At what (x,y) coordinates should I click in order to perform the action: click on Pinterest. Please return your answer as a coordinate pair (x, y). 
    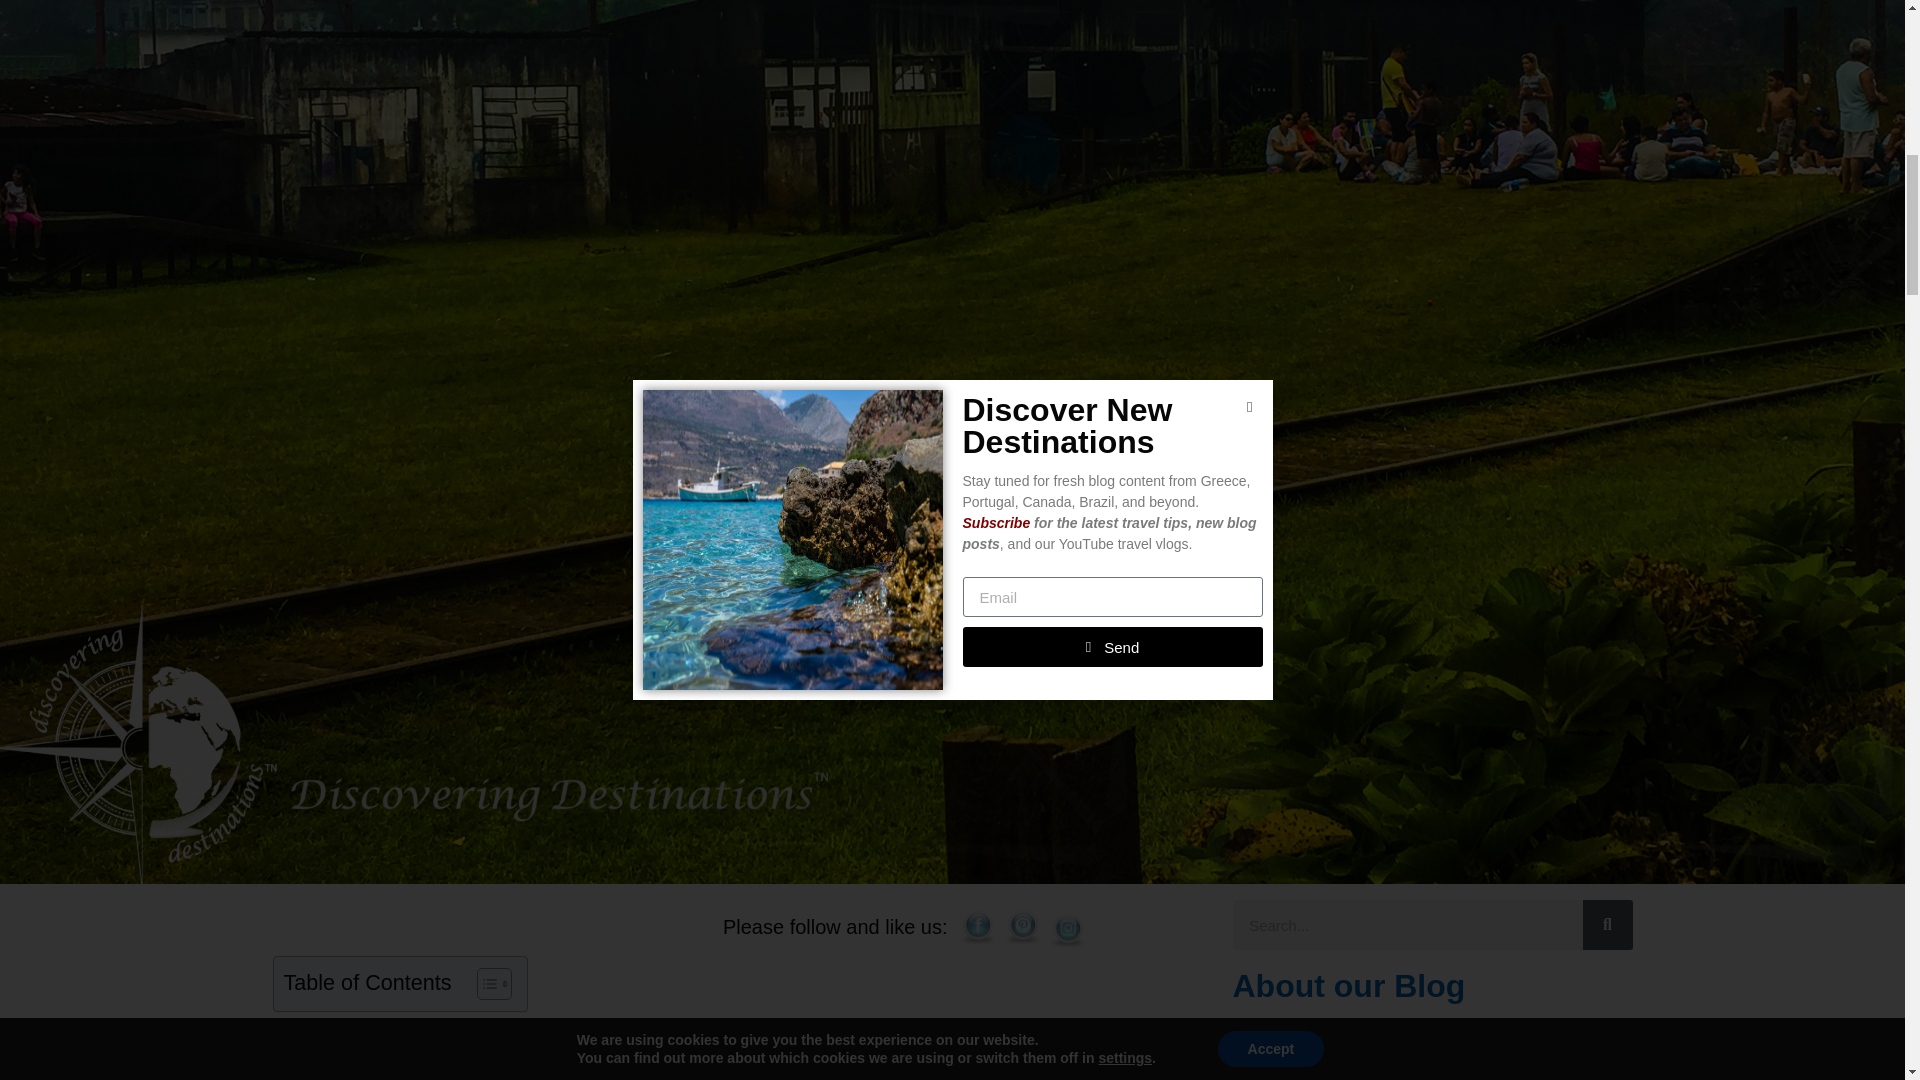
    Looking at the image, I should click on (1022, 928).